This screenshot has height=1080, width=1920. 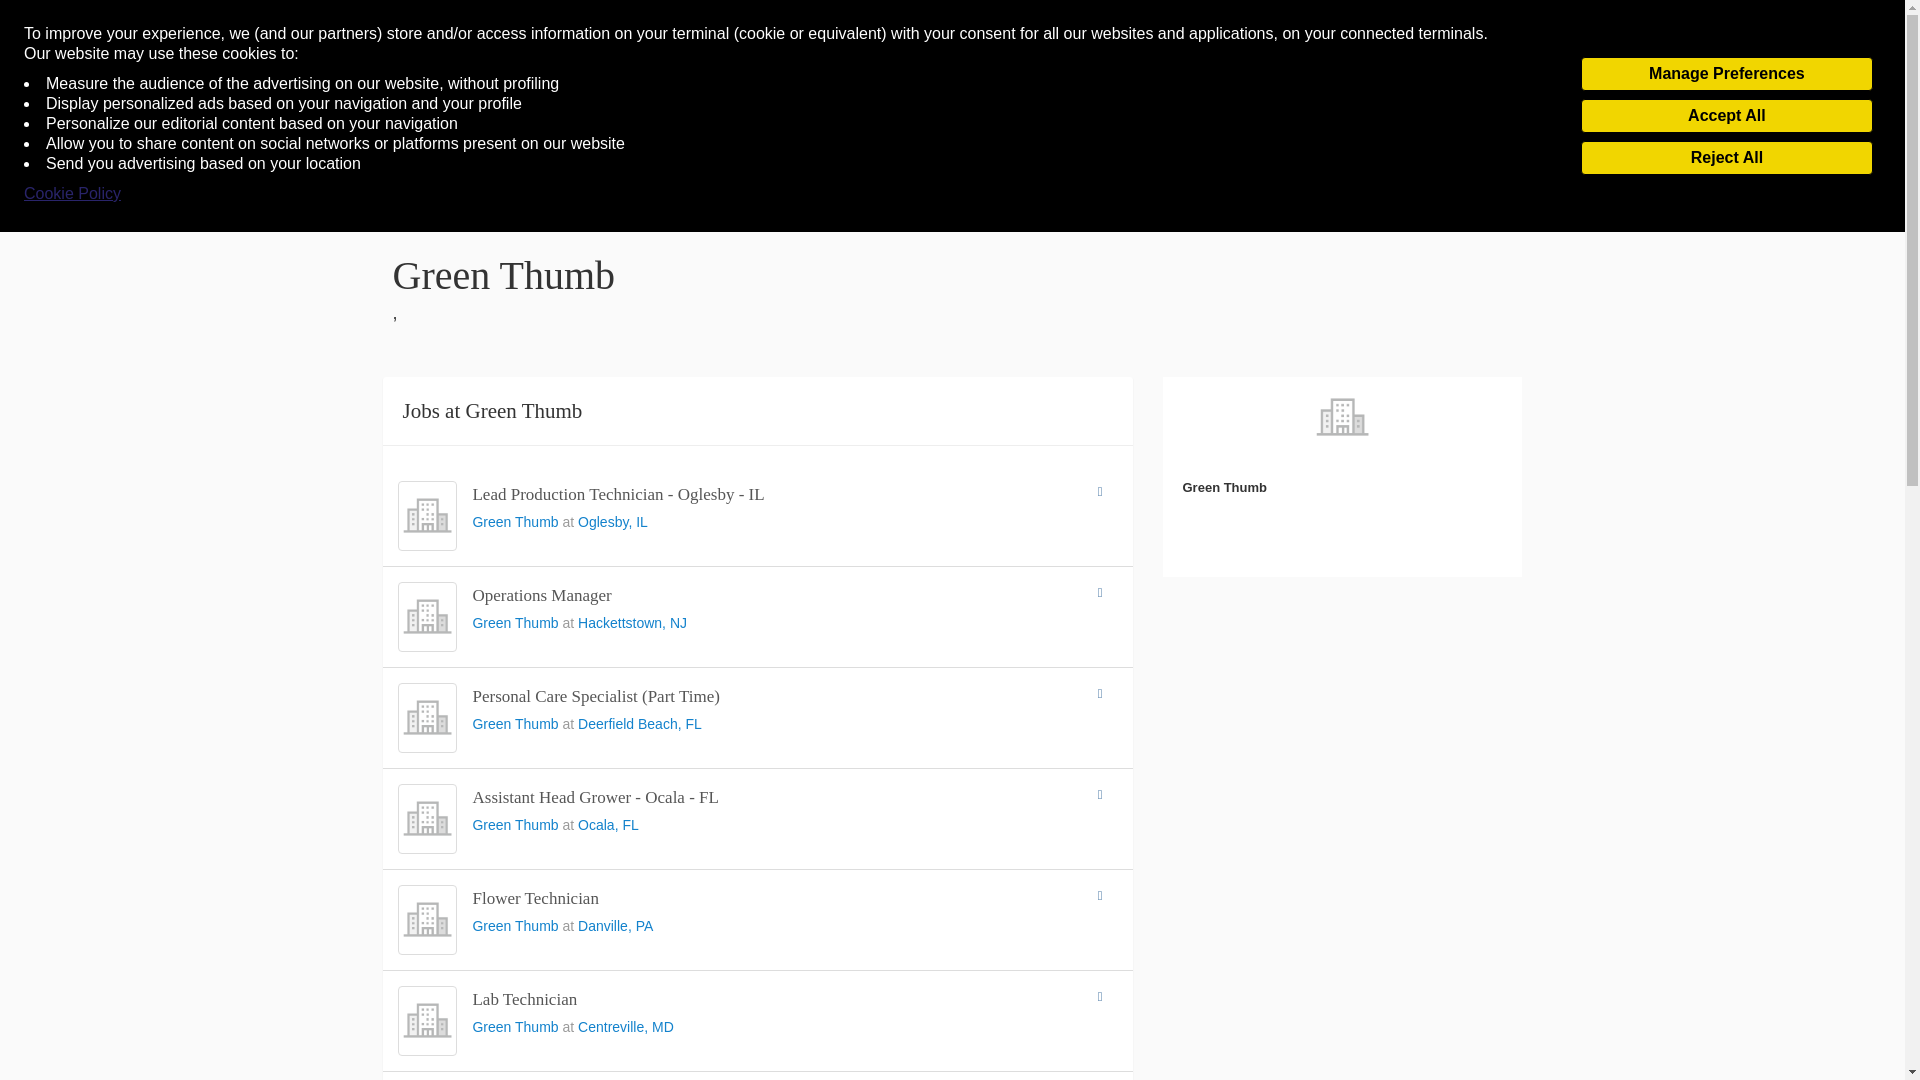 What do you see at coordinates (1726, 116) in the screenshot?
I see `Accept All` at bounding box center [1726, 116].